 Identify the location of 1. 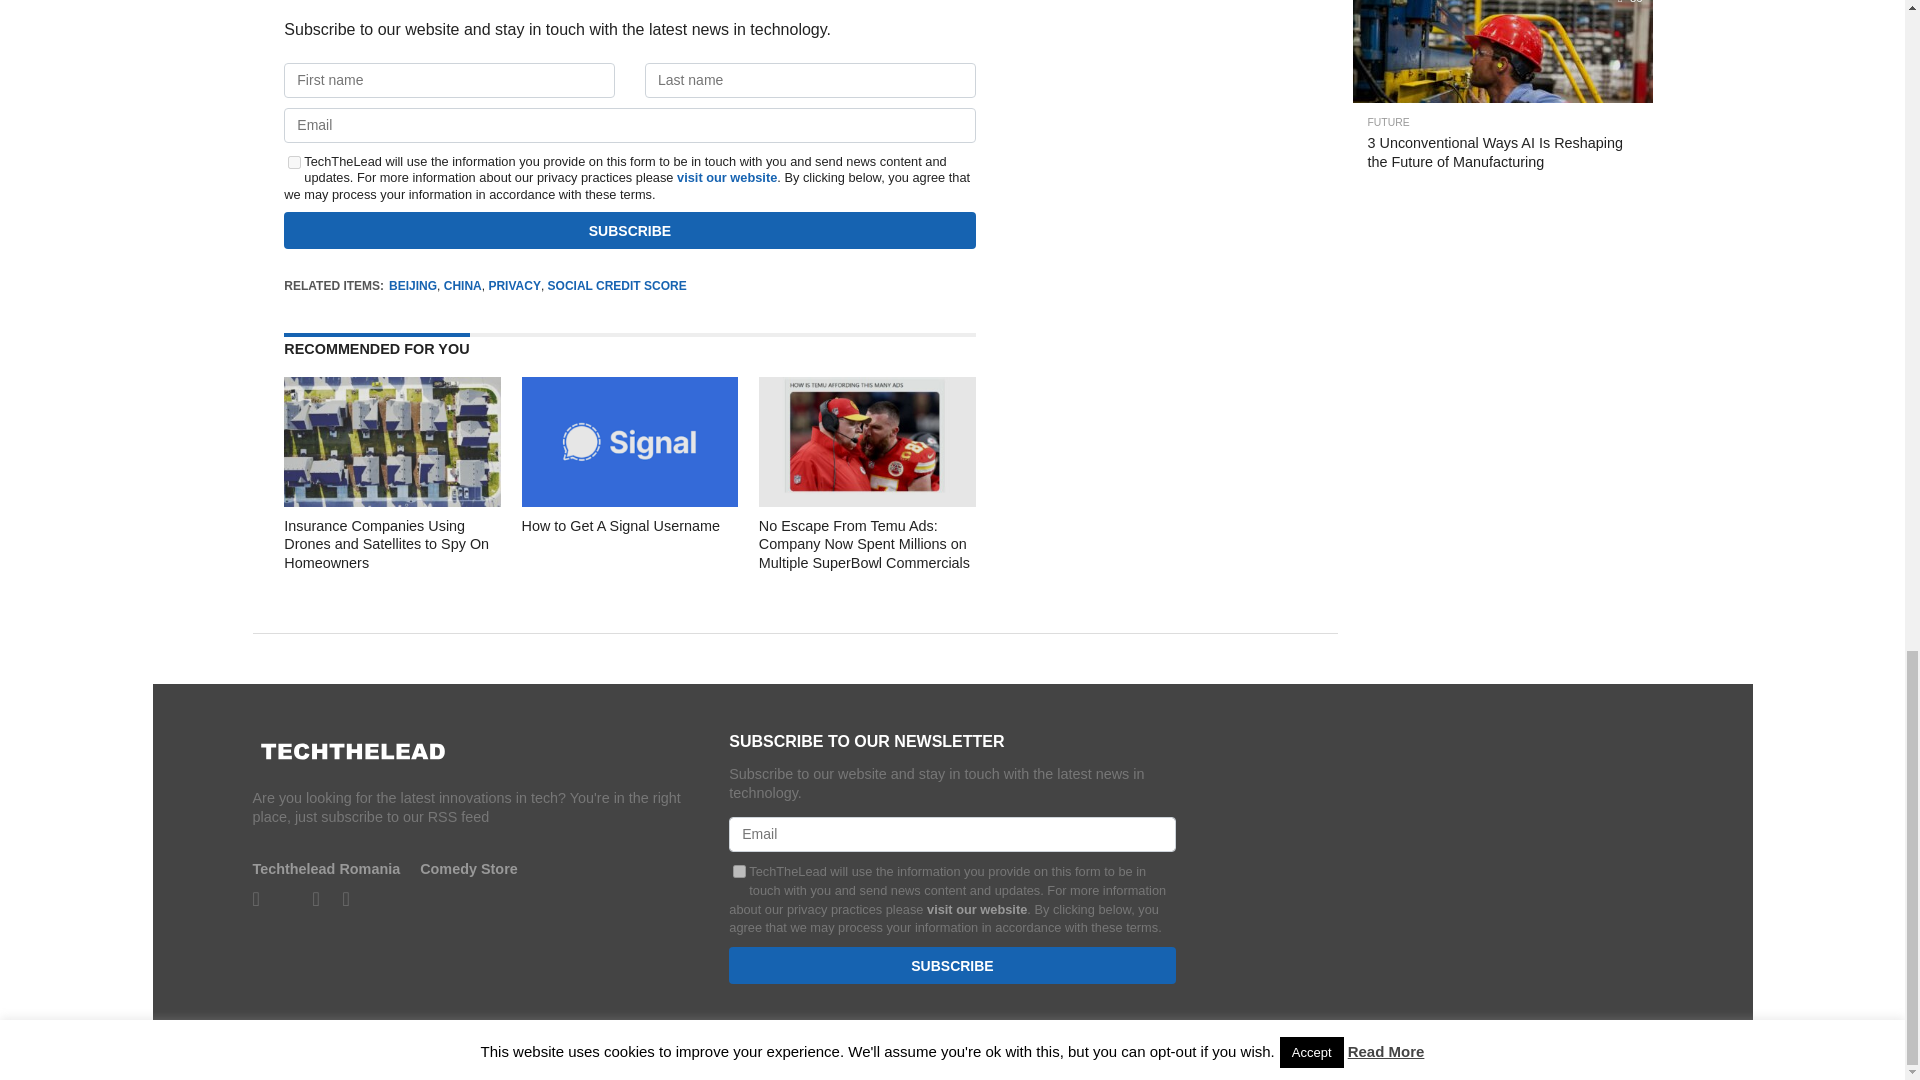
(740, 872).